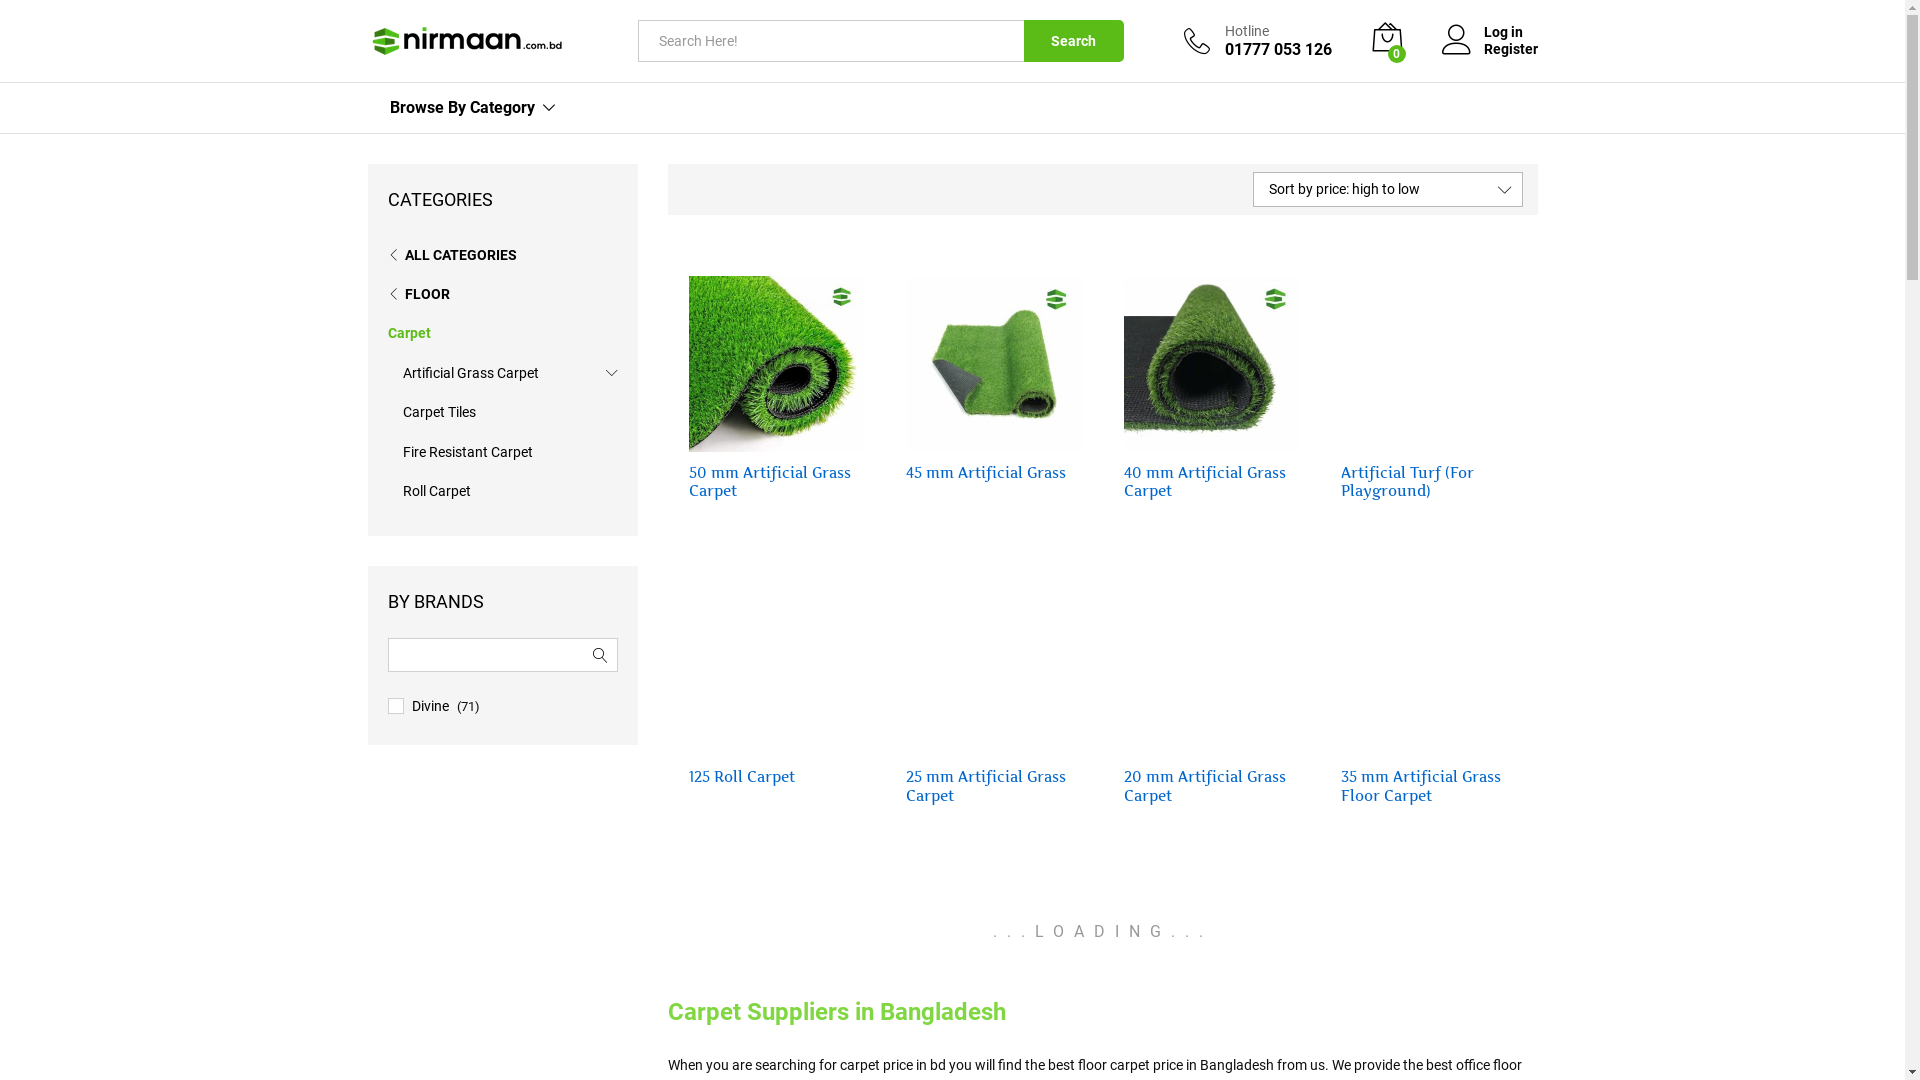  I want to click on Carpet Tiles, so click(438, 412).